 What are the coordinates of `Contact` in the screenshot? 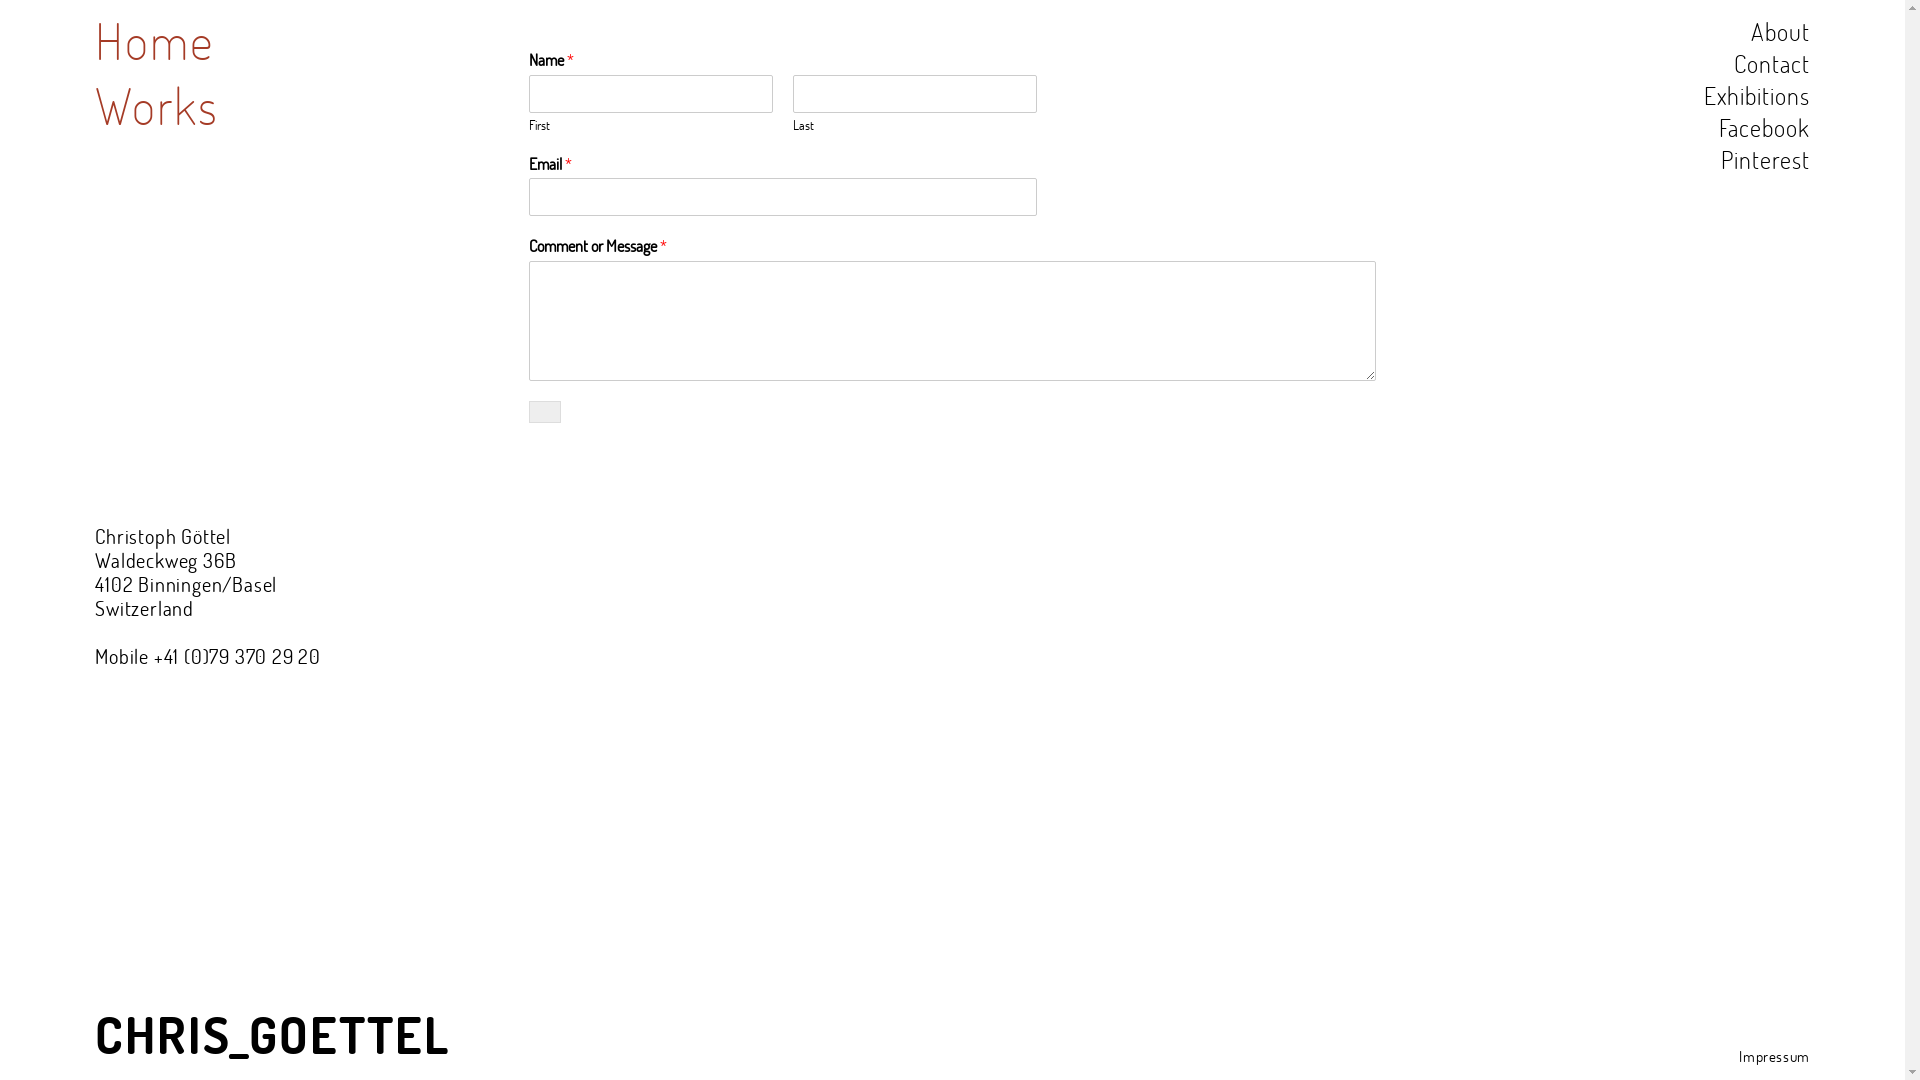 It's located at (1772, 64).